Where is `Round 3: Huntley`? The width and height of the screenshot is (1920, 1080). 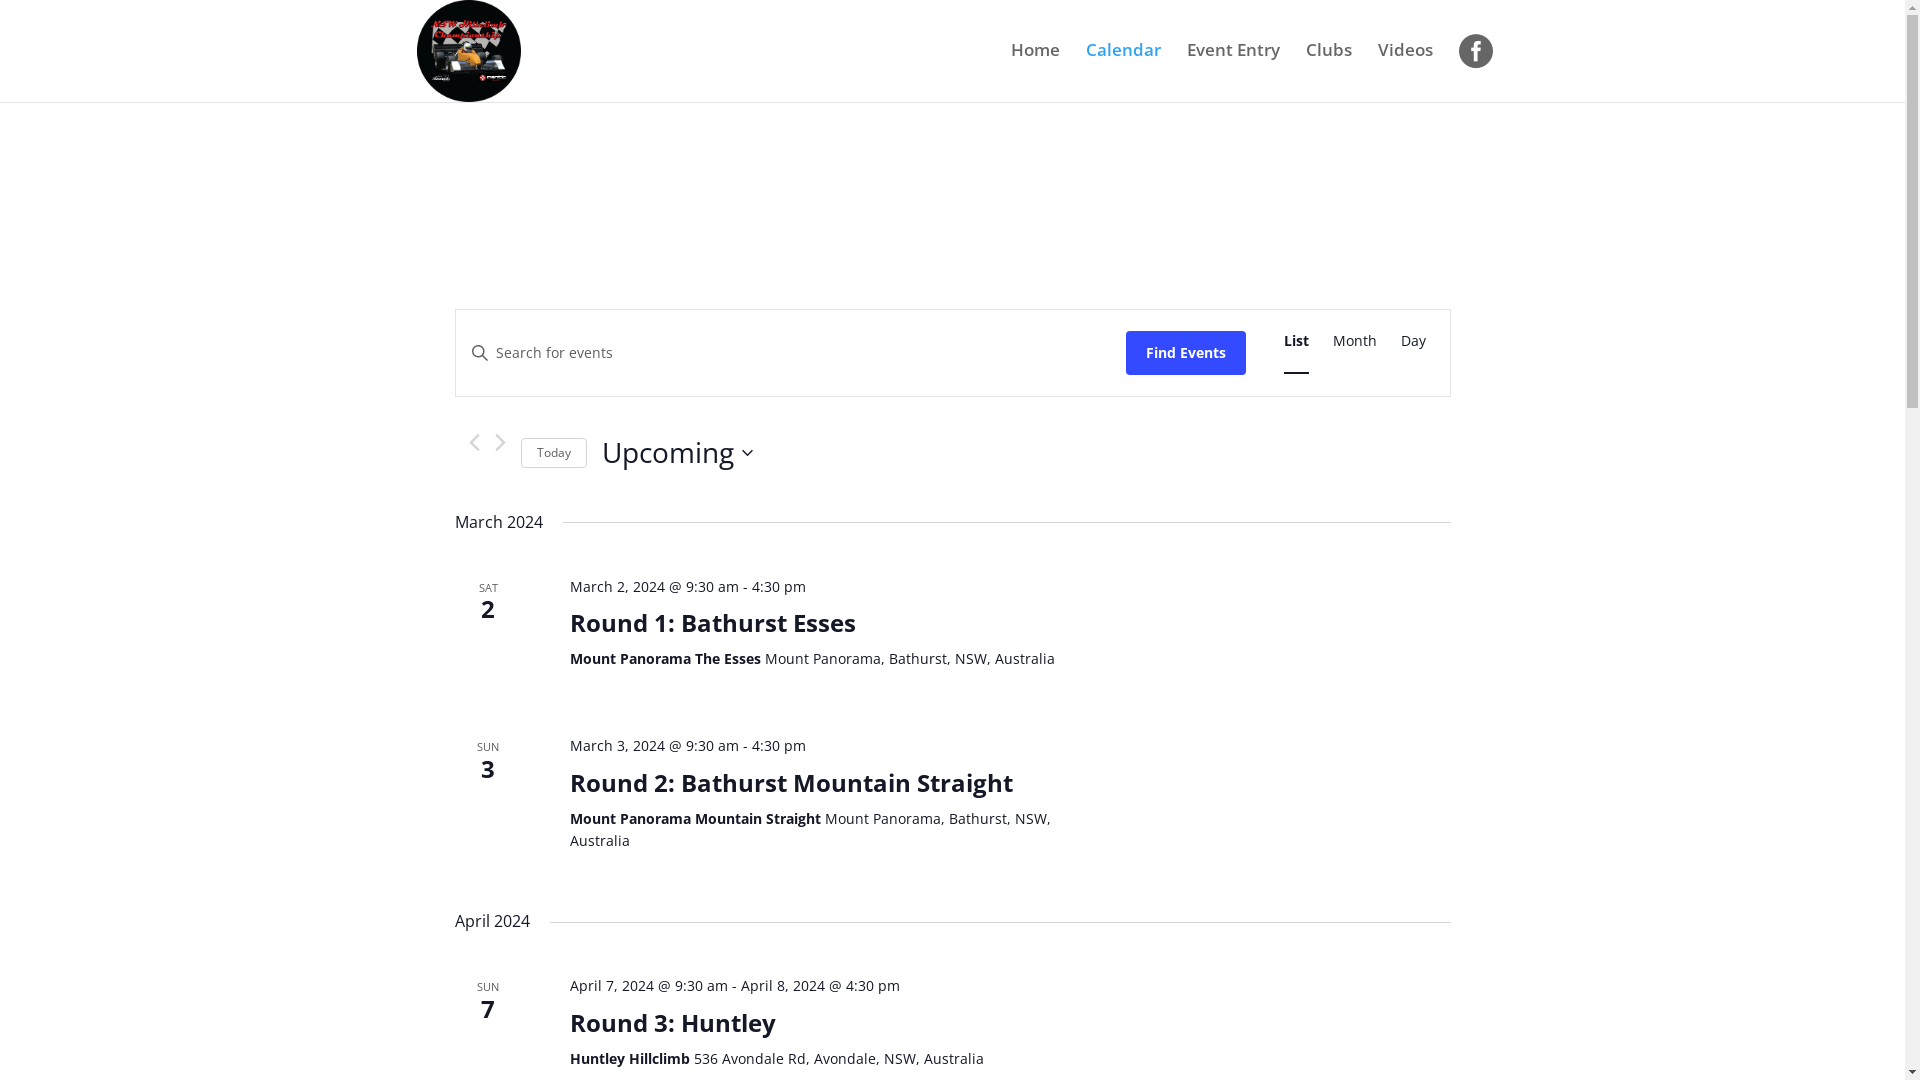 Round 3: Huntley is located at coordinates (673, 1023).